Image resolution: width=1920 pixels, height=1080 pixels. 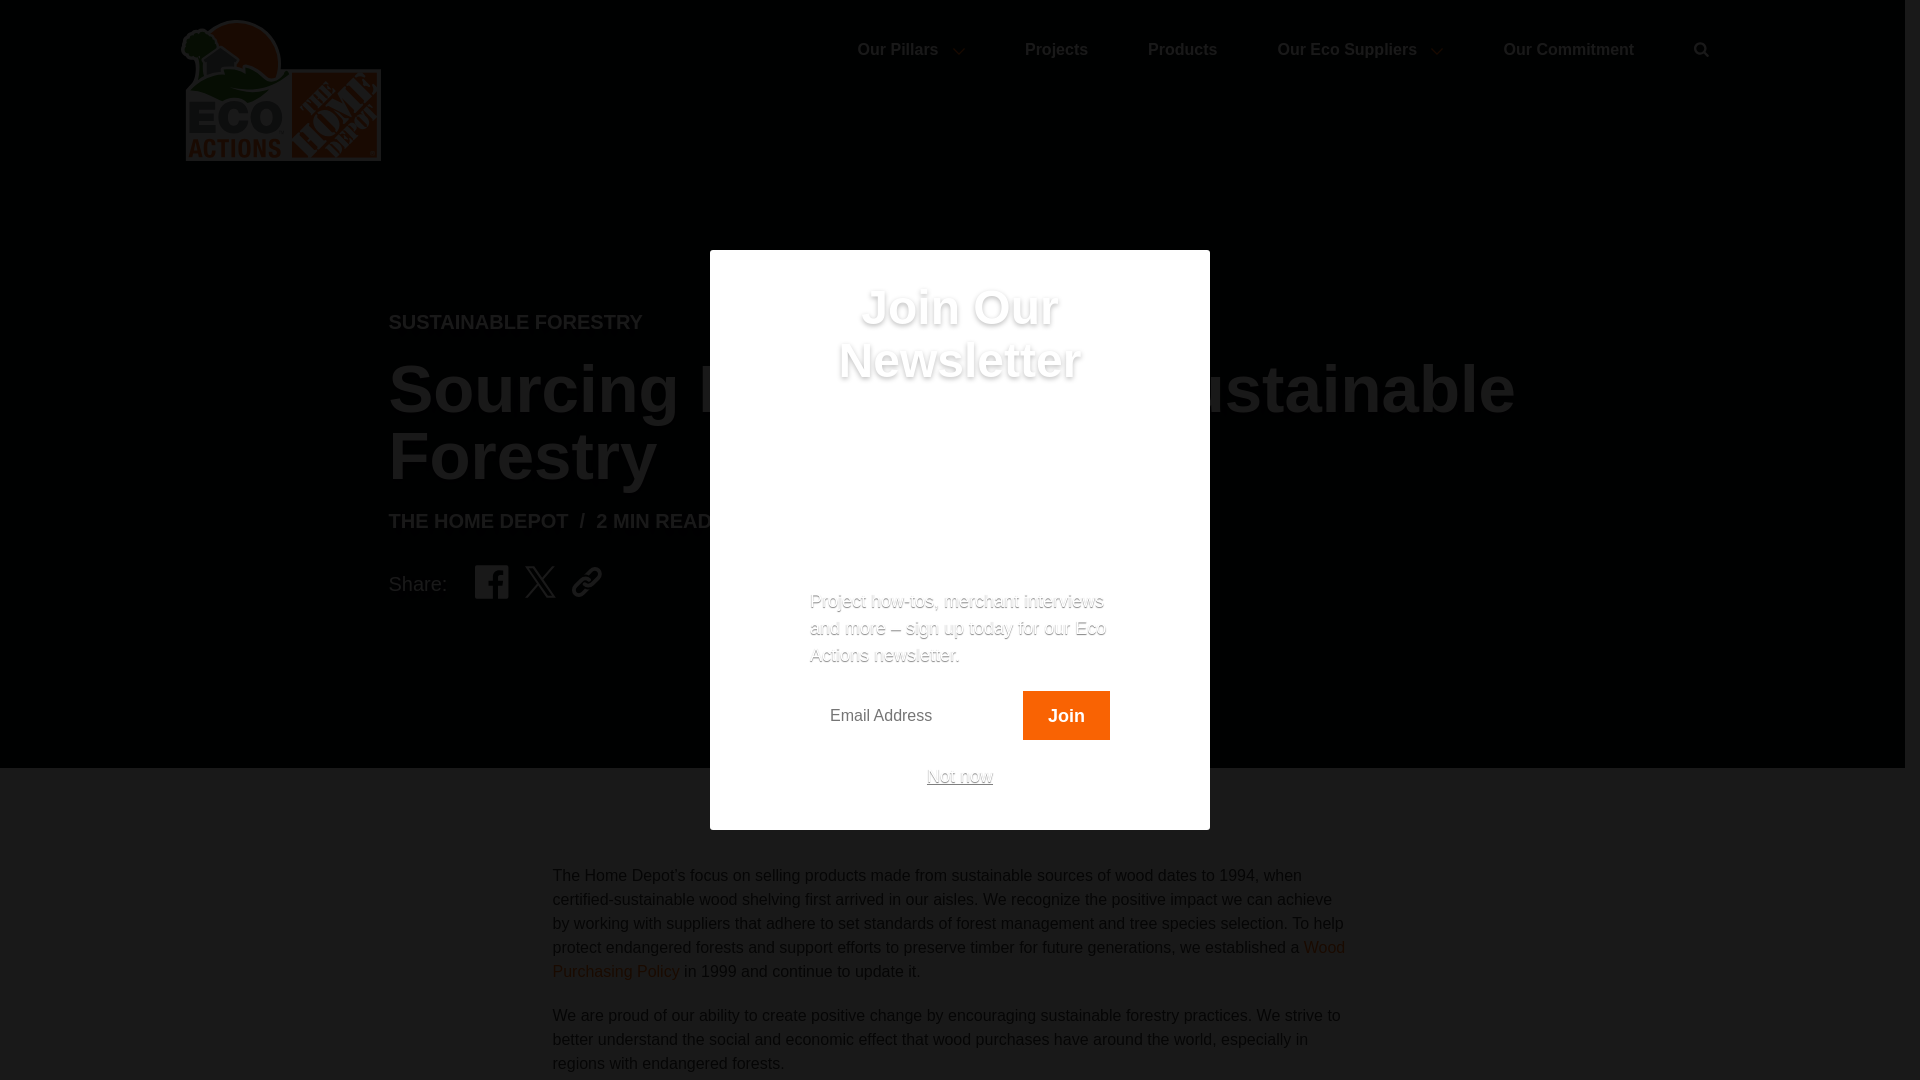 What do you see at coordinates (1056, 50) in the screenshot?
I see `Projects` at bounding box center [1056, 50].